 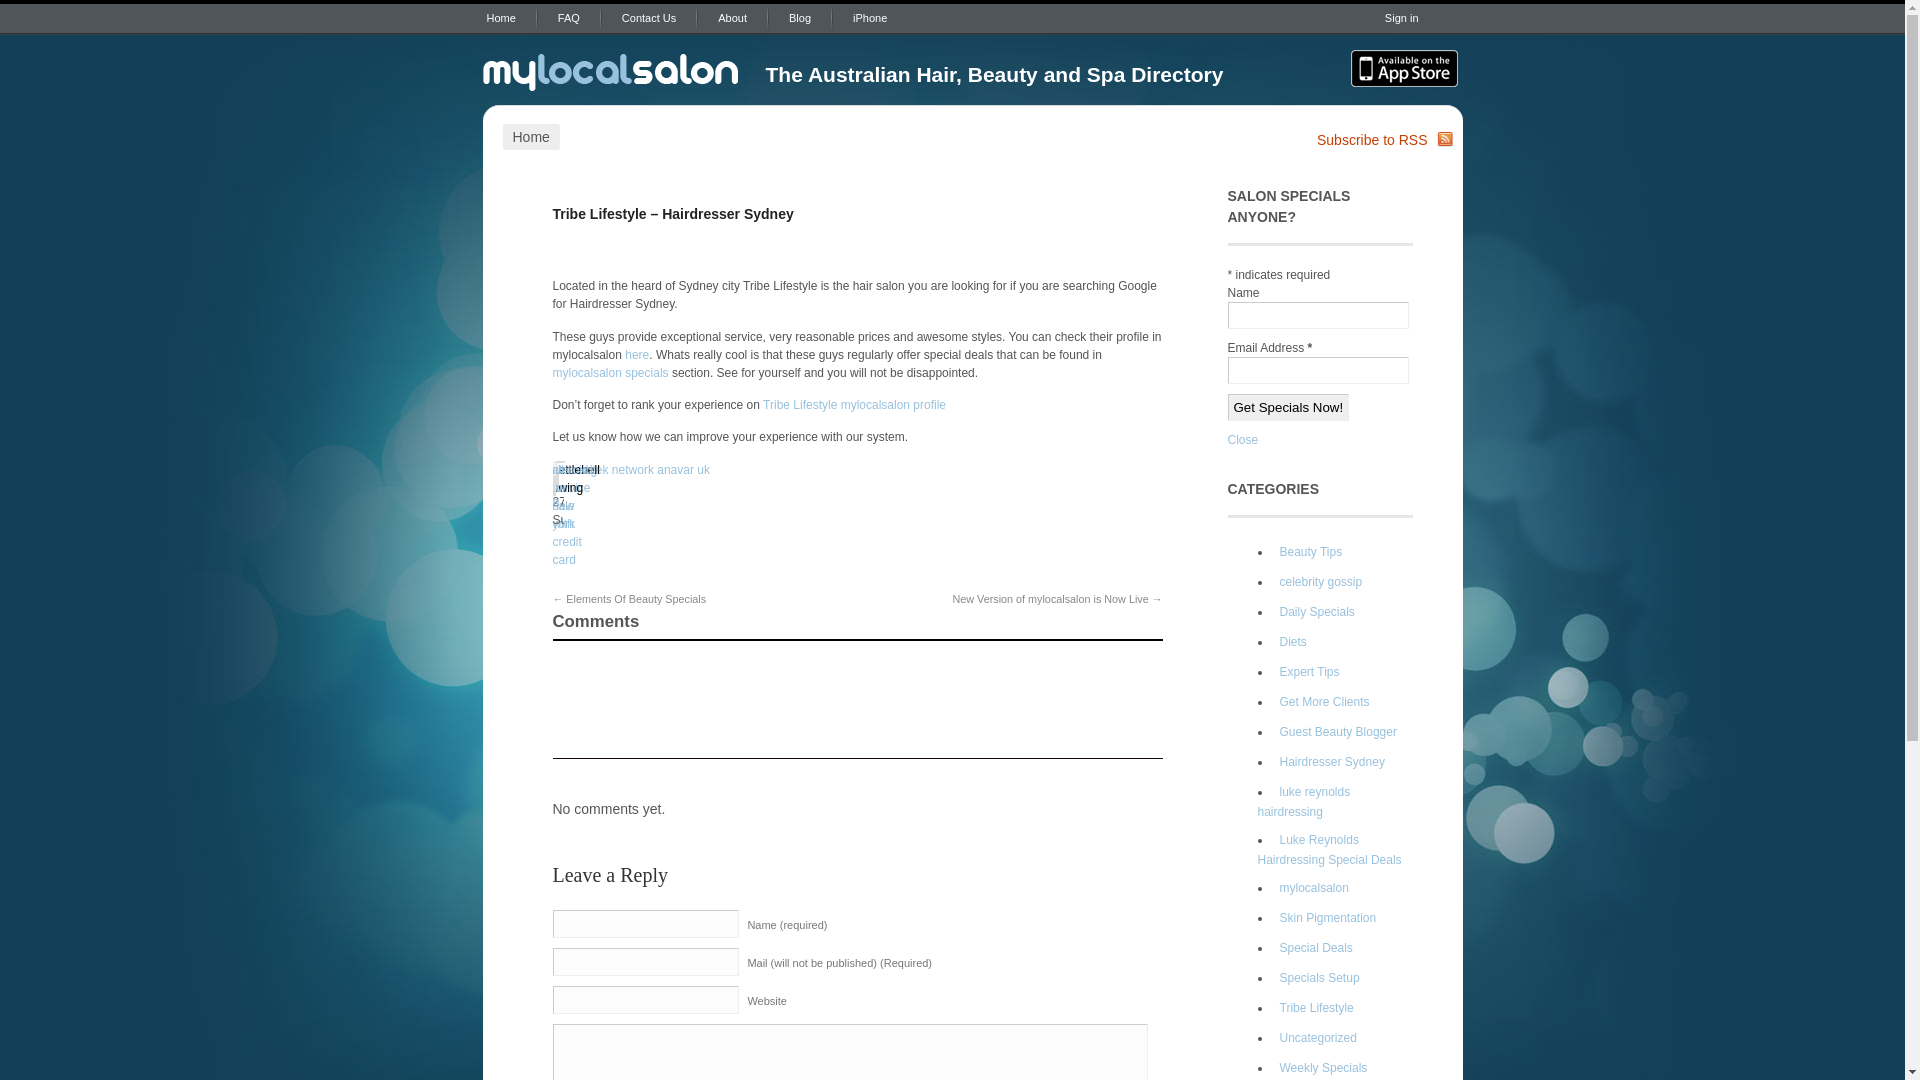 What do you see at coordinates (568, 488) in the screenshot?
I see `50 mg xanax` at bounding box center [568, 488].